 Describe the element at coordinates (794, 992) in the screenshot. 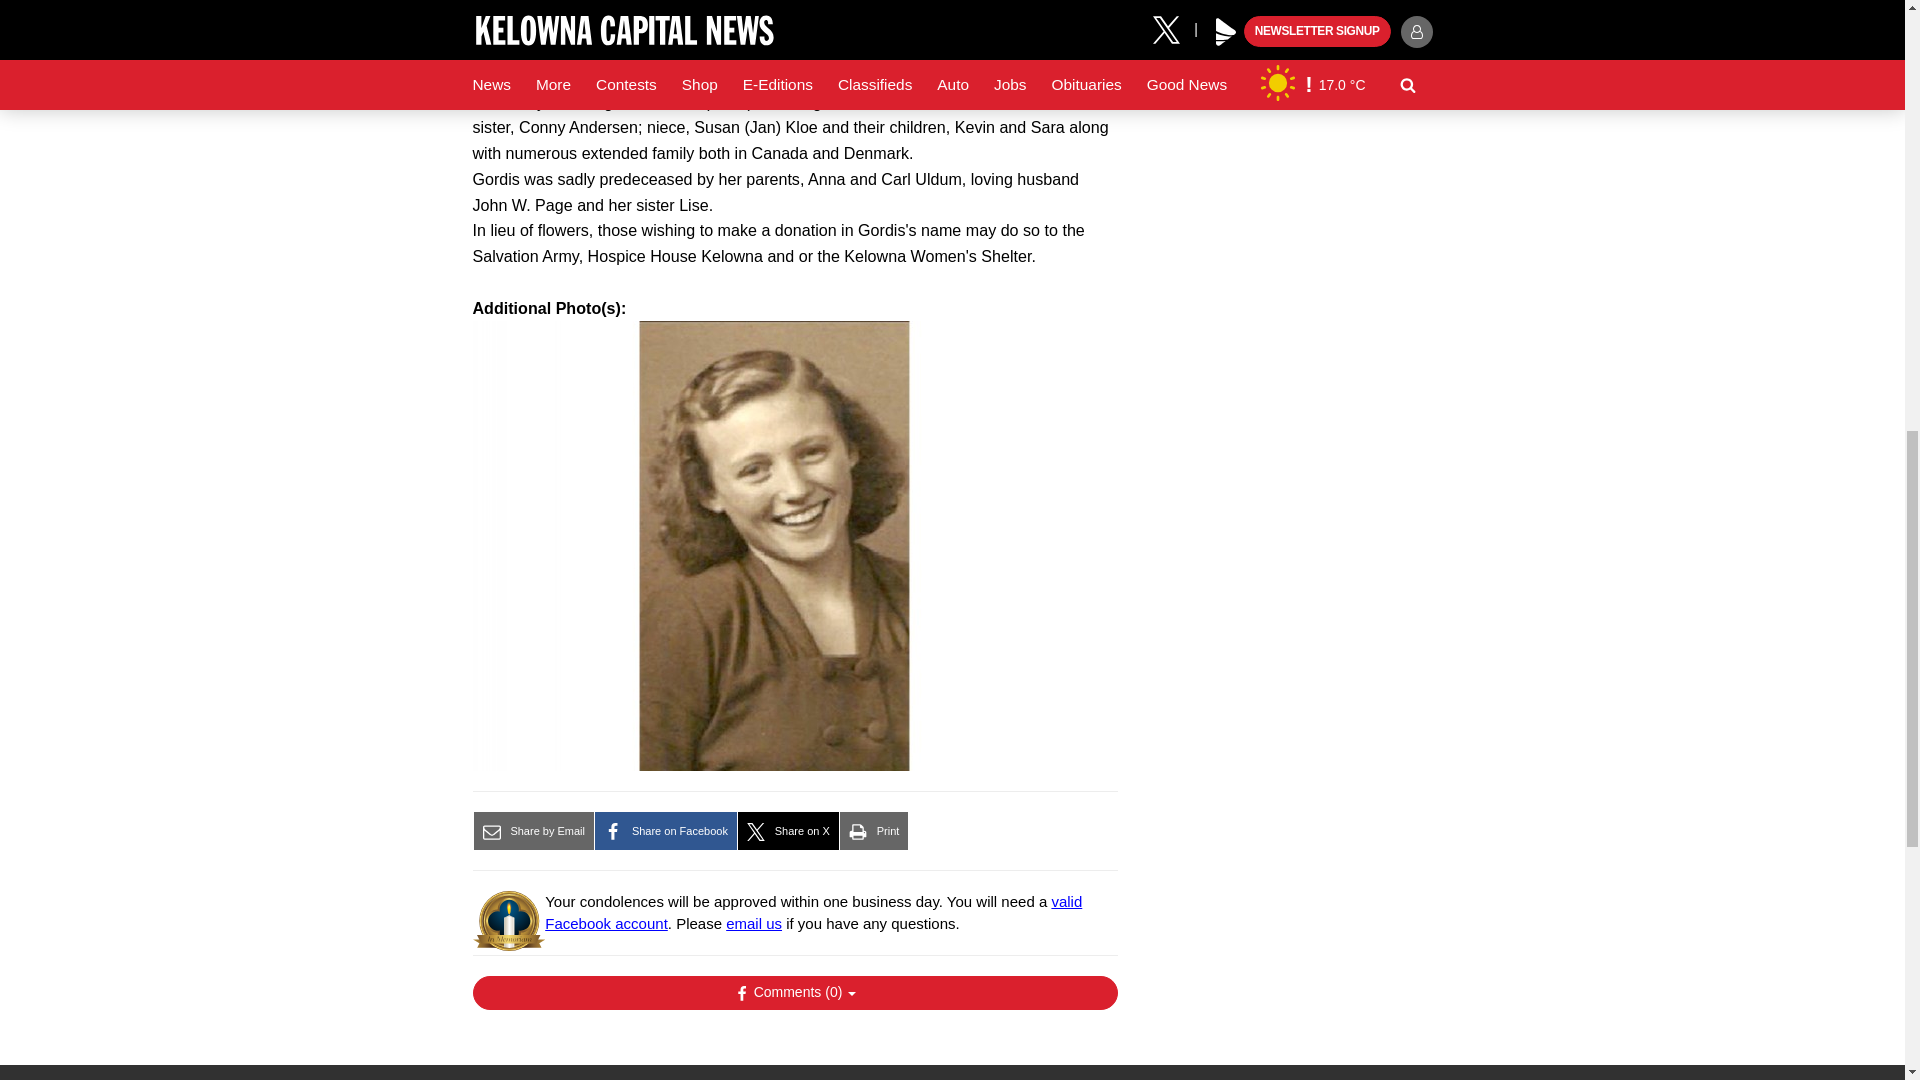

I see `Show Comments` at that location.